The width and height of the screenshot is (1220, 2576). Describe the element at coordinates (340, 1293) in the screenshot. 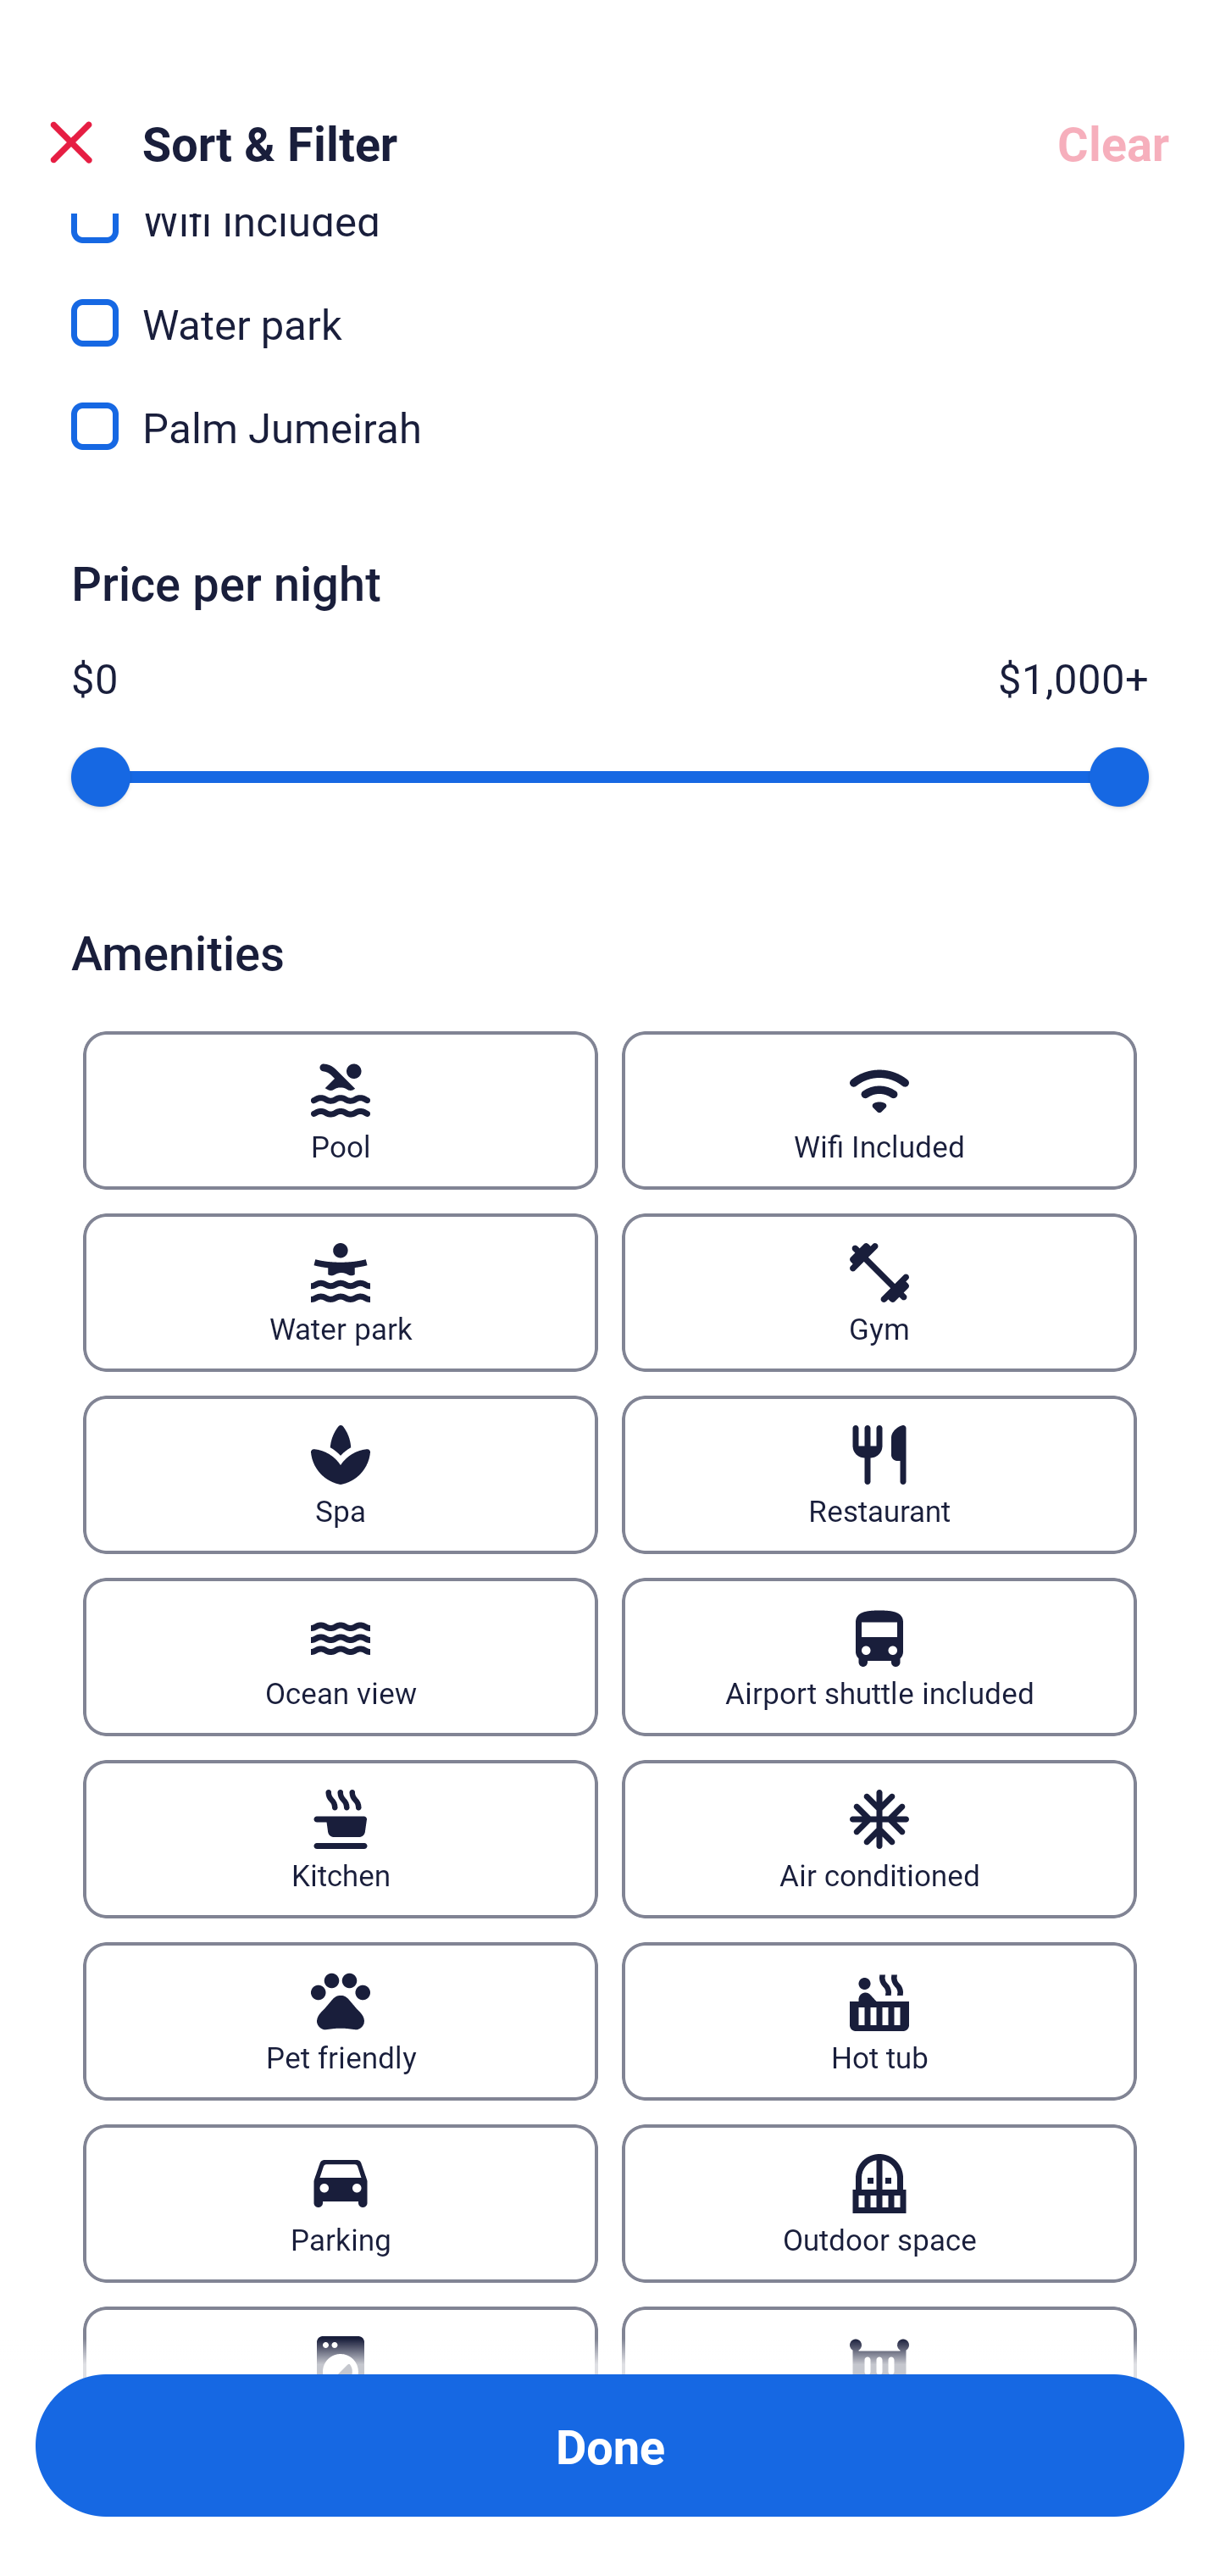

I see `Water park` at that location.